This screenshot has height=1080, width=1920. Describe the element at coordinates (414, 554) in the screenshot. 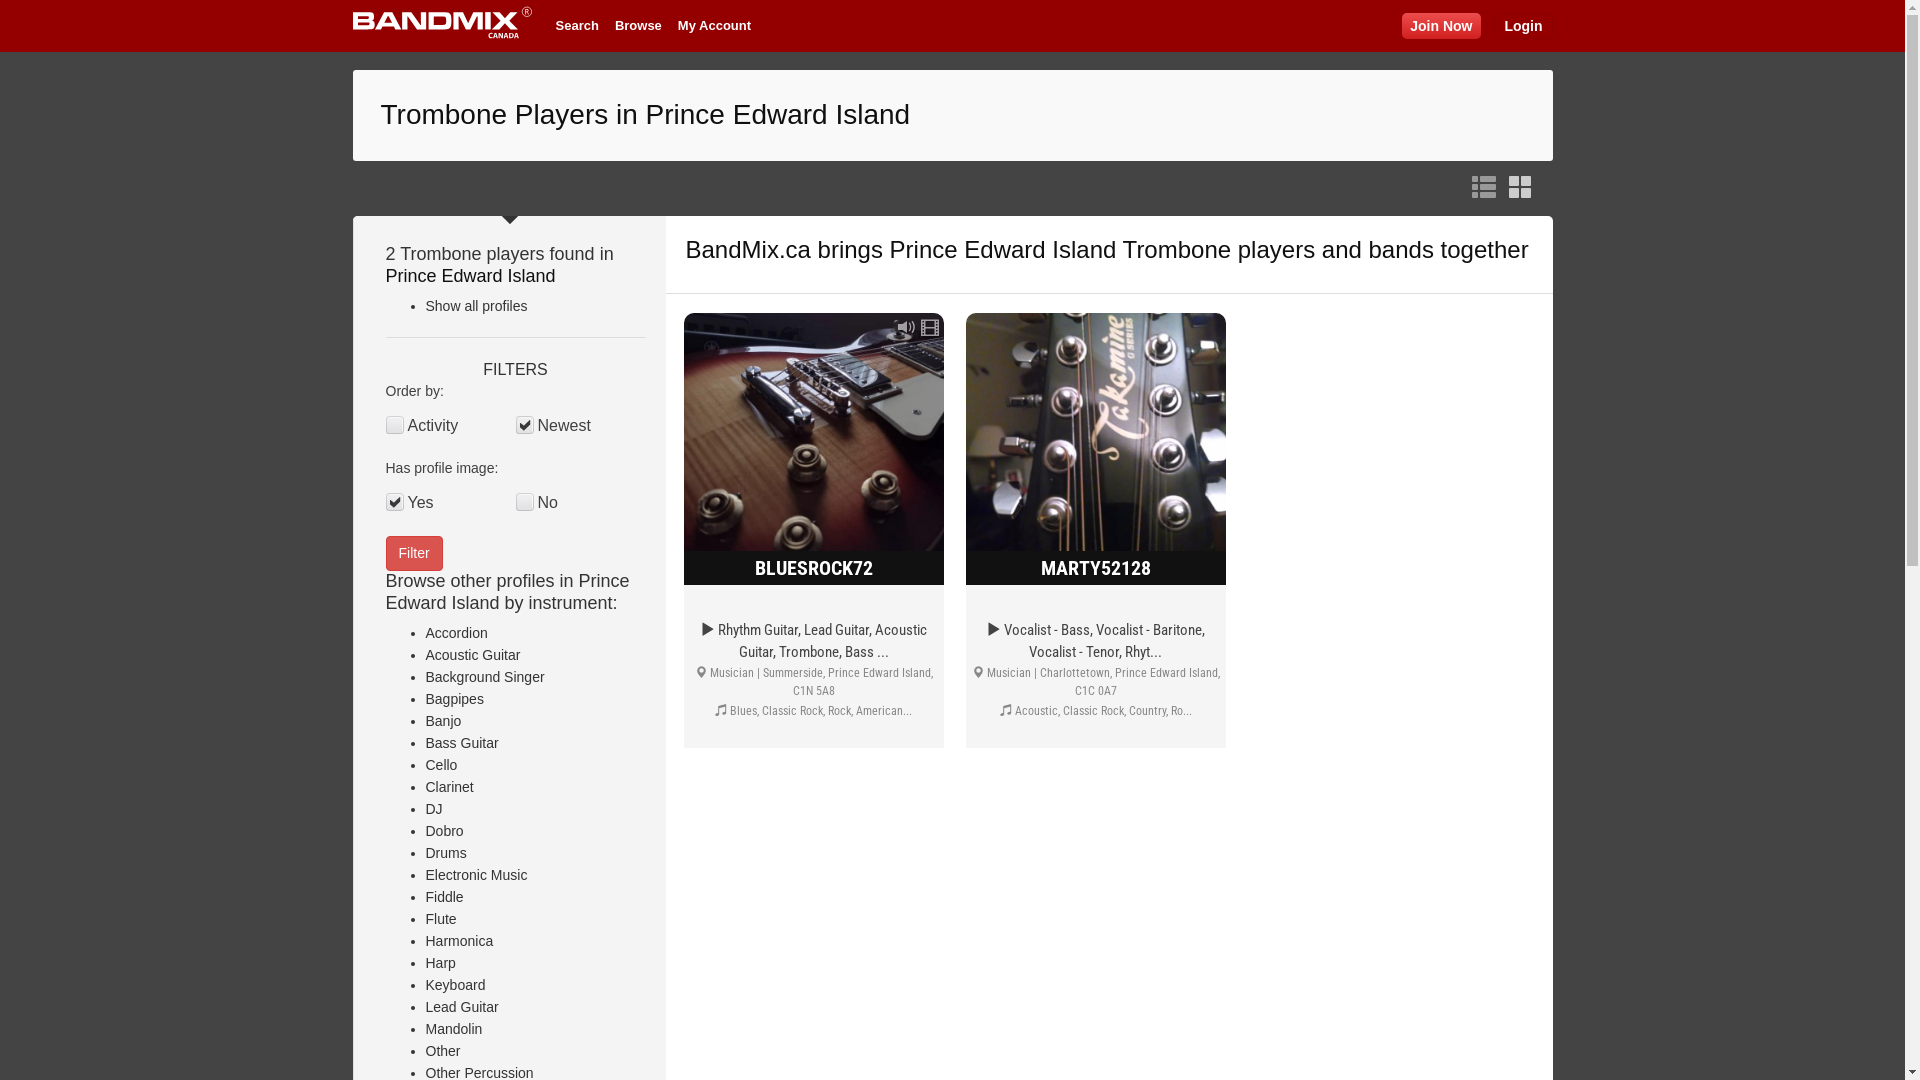

I see `Filter` at that location.